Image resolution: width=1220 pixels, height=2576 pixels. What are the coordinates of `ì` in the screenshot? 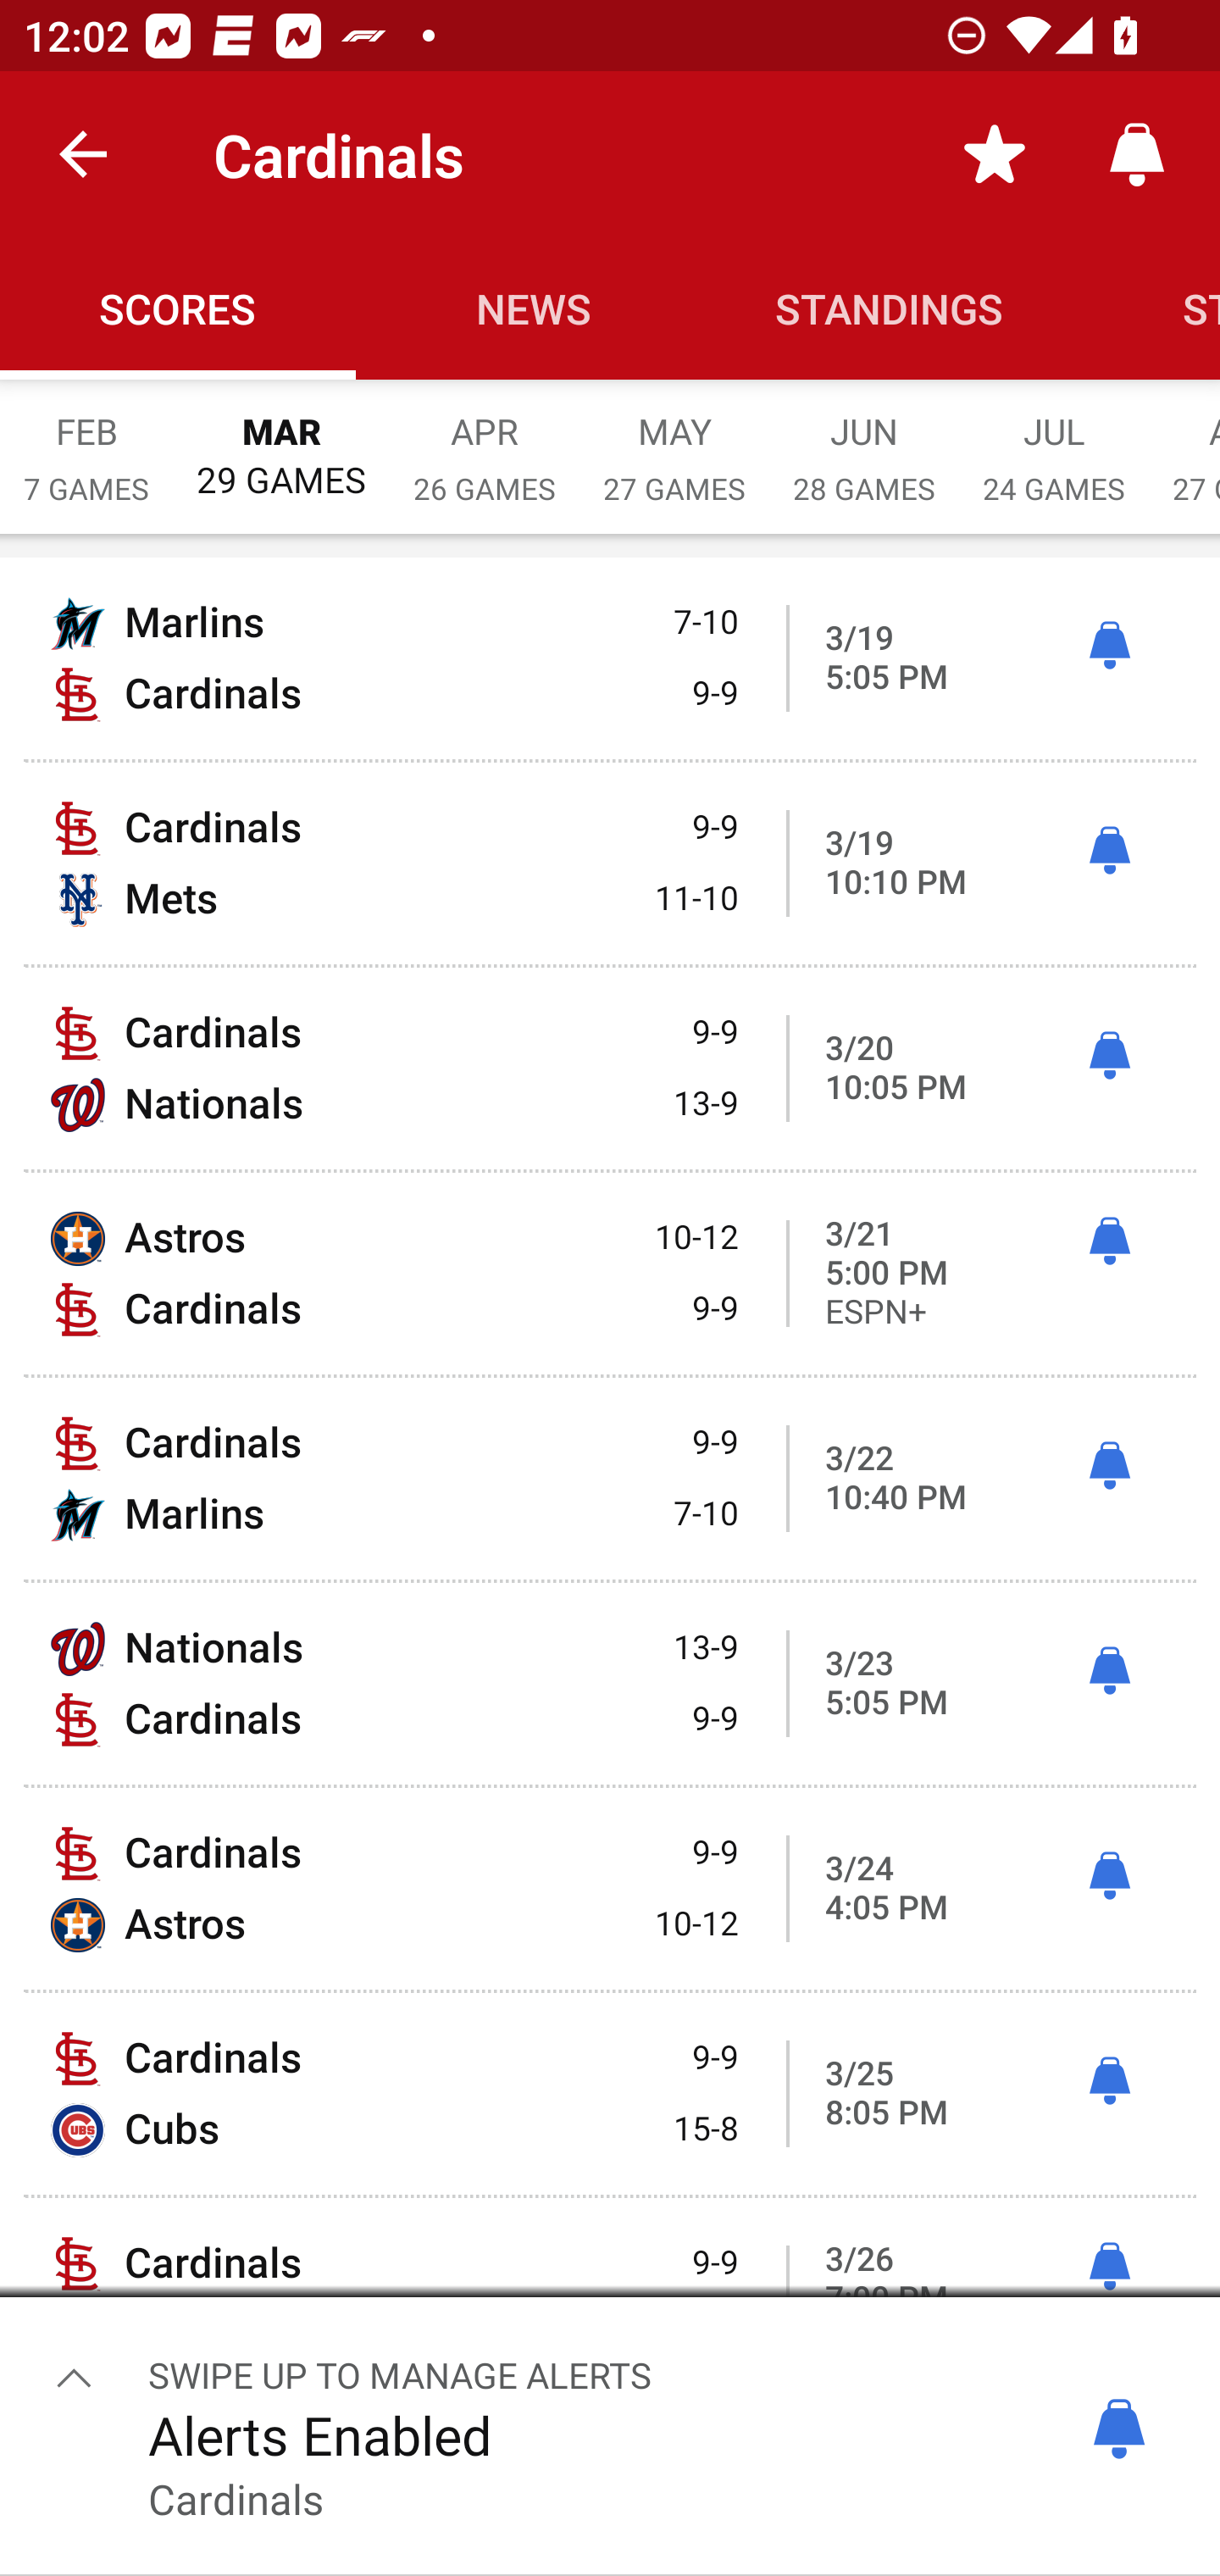 It's located at (1109, 2081).